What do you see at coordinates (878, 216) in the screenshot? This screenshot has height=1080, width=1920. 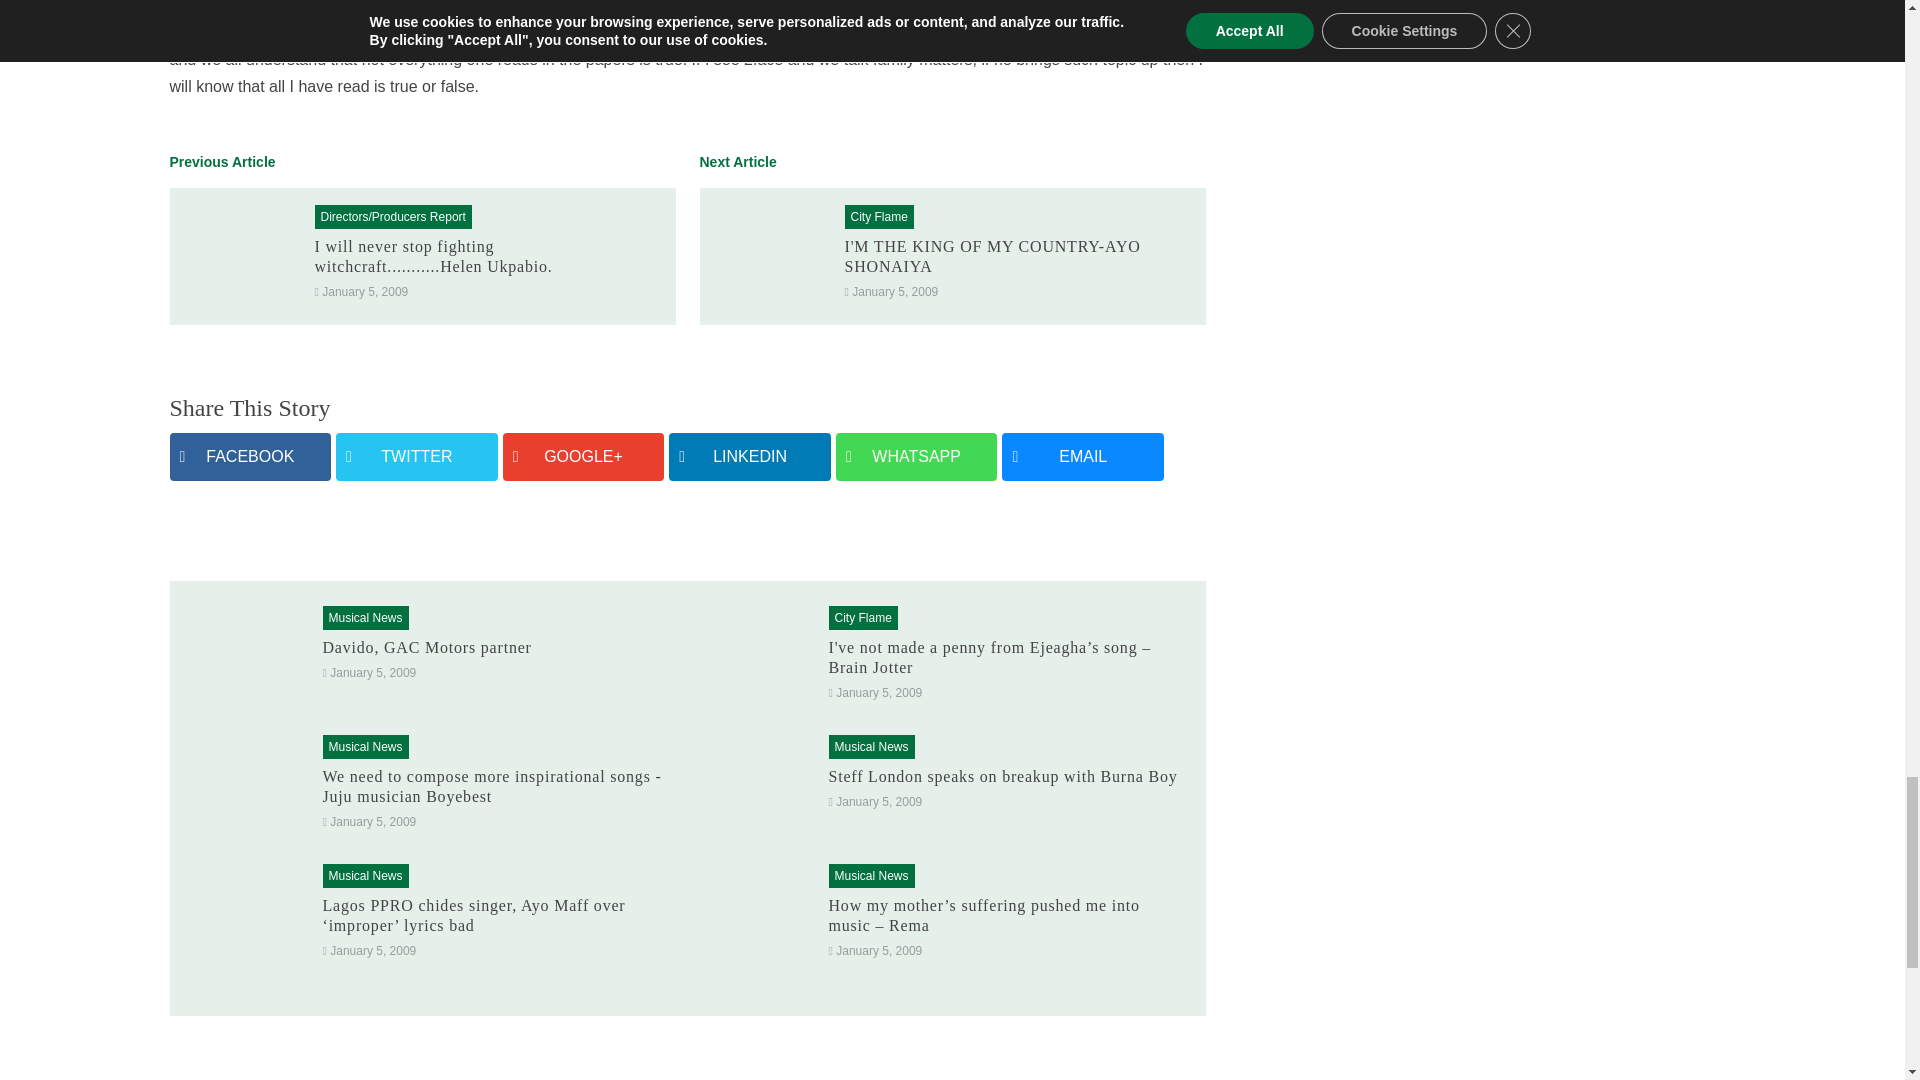 I see `City Flame` at bounding box center [878, 216].